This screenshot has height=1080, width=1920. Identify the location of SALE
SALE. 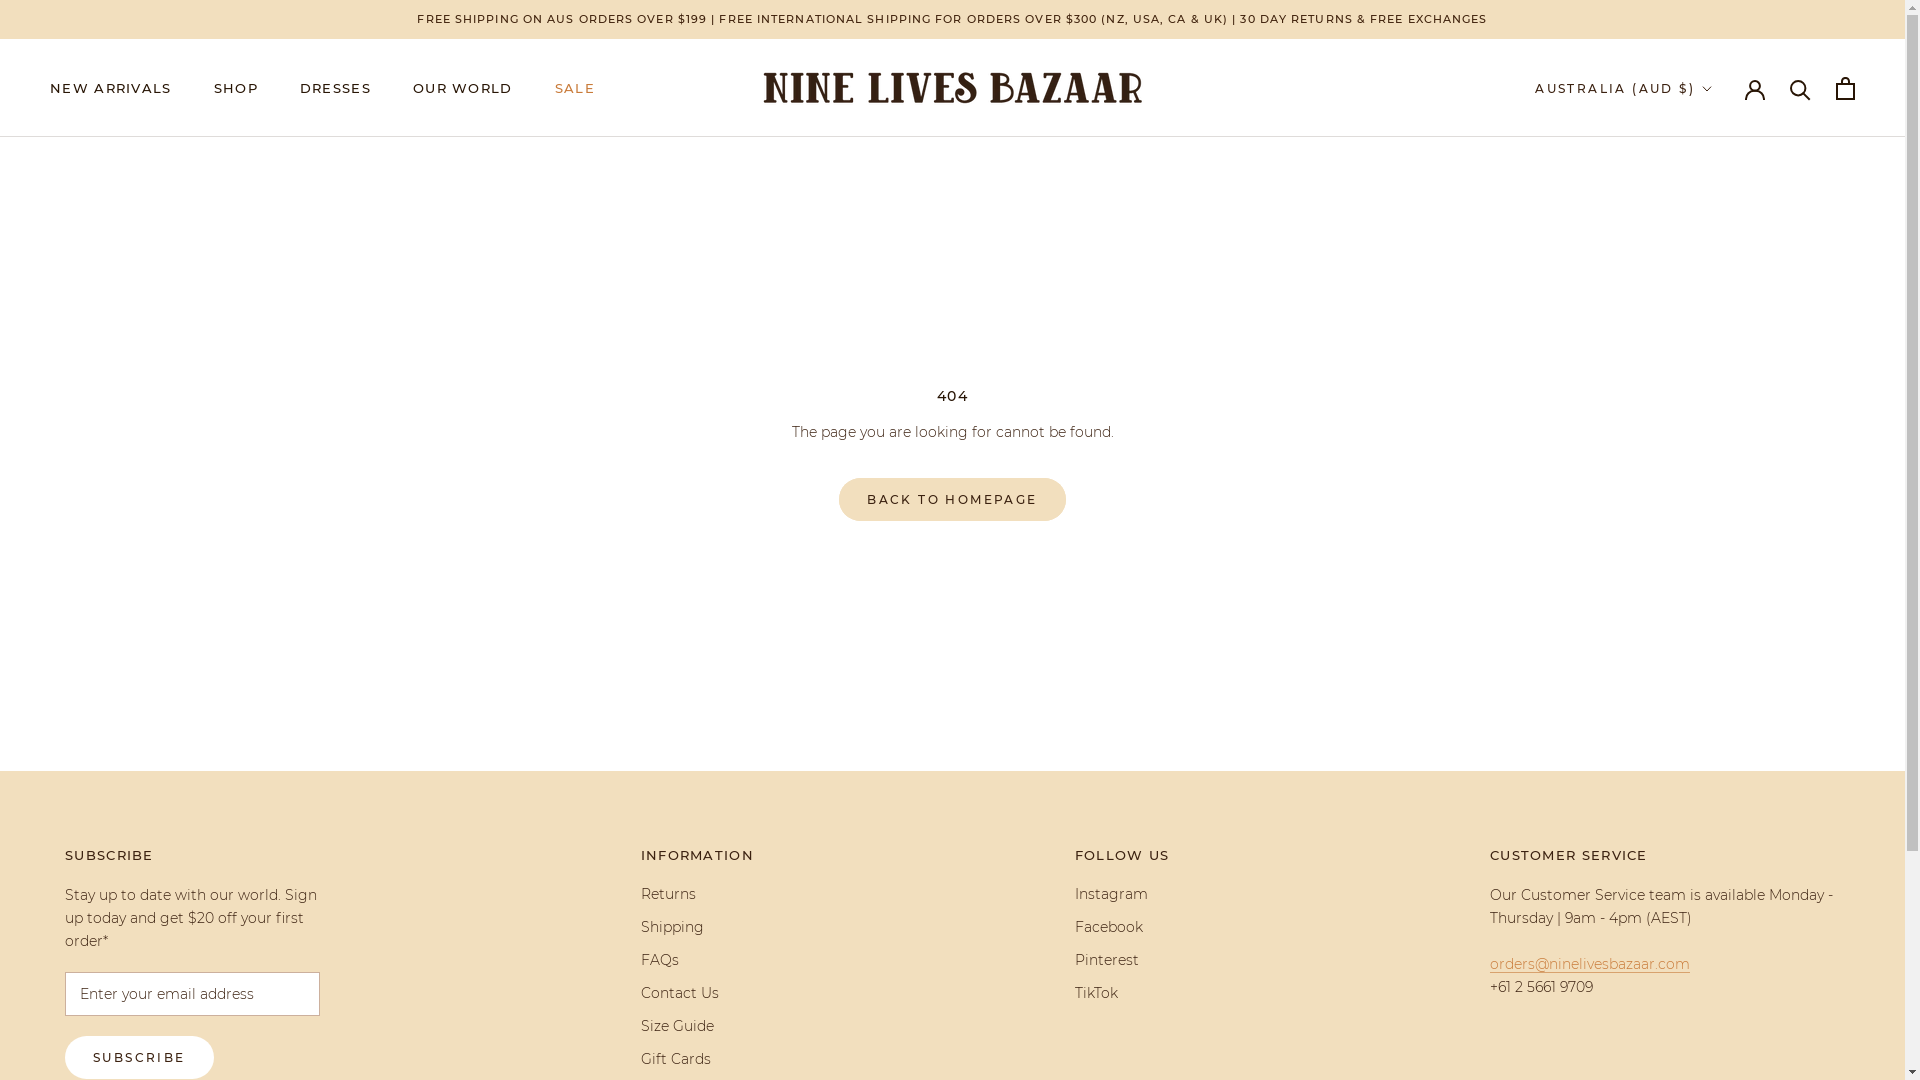
(575, 88).